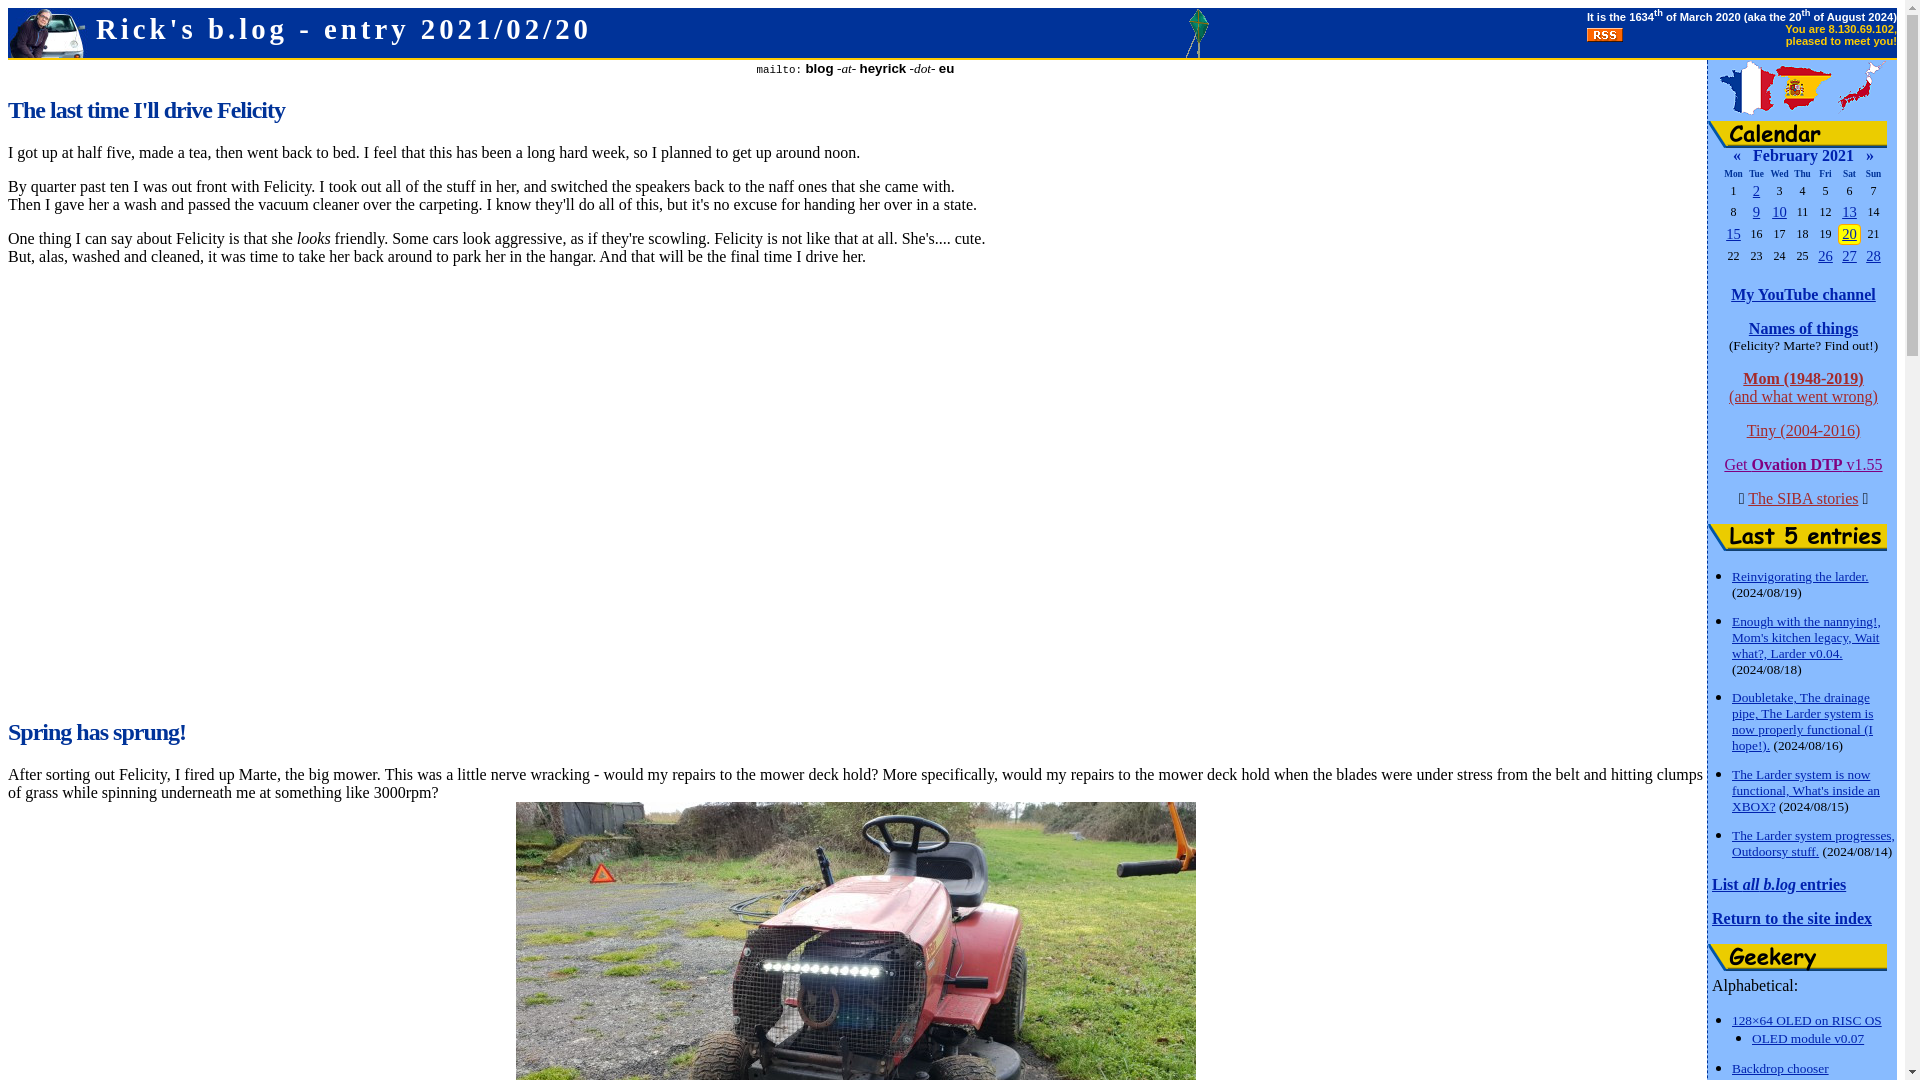  I want to click on The last time I'll drive Felicity. Spring has sprung!, so click(1848, 233).